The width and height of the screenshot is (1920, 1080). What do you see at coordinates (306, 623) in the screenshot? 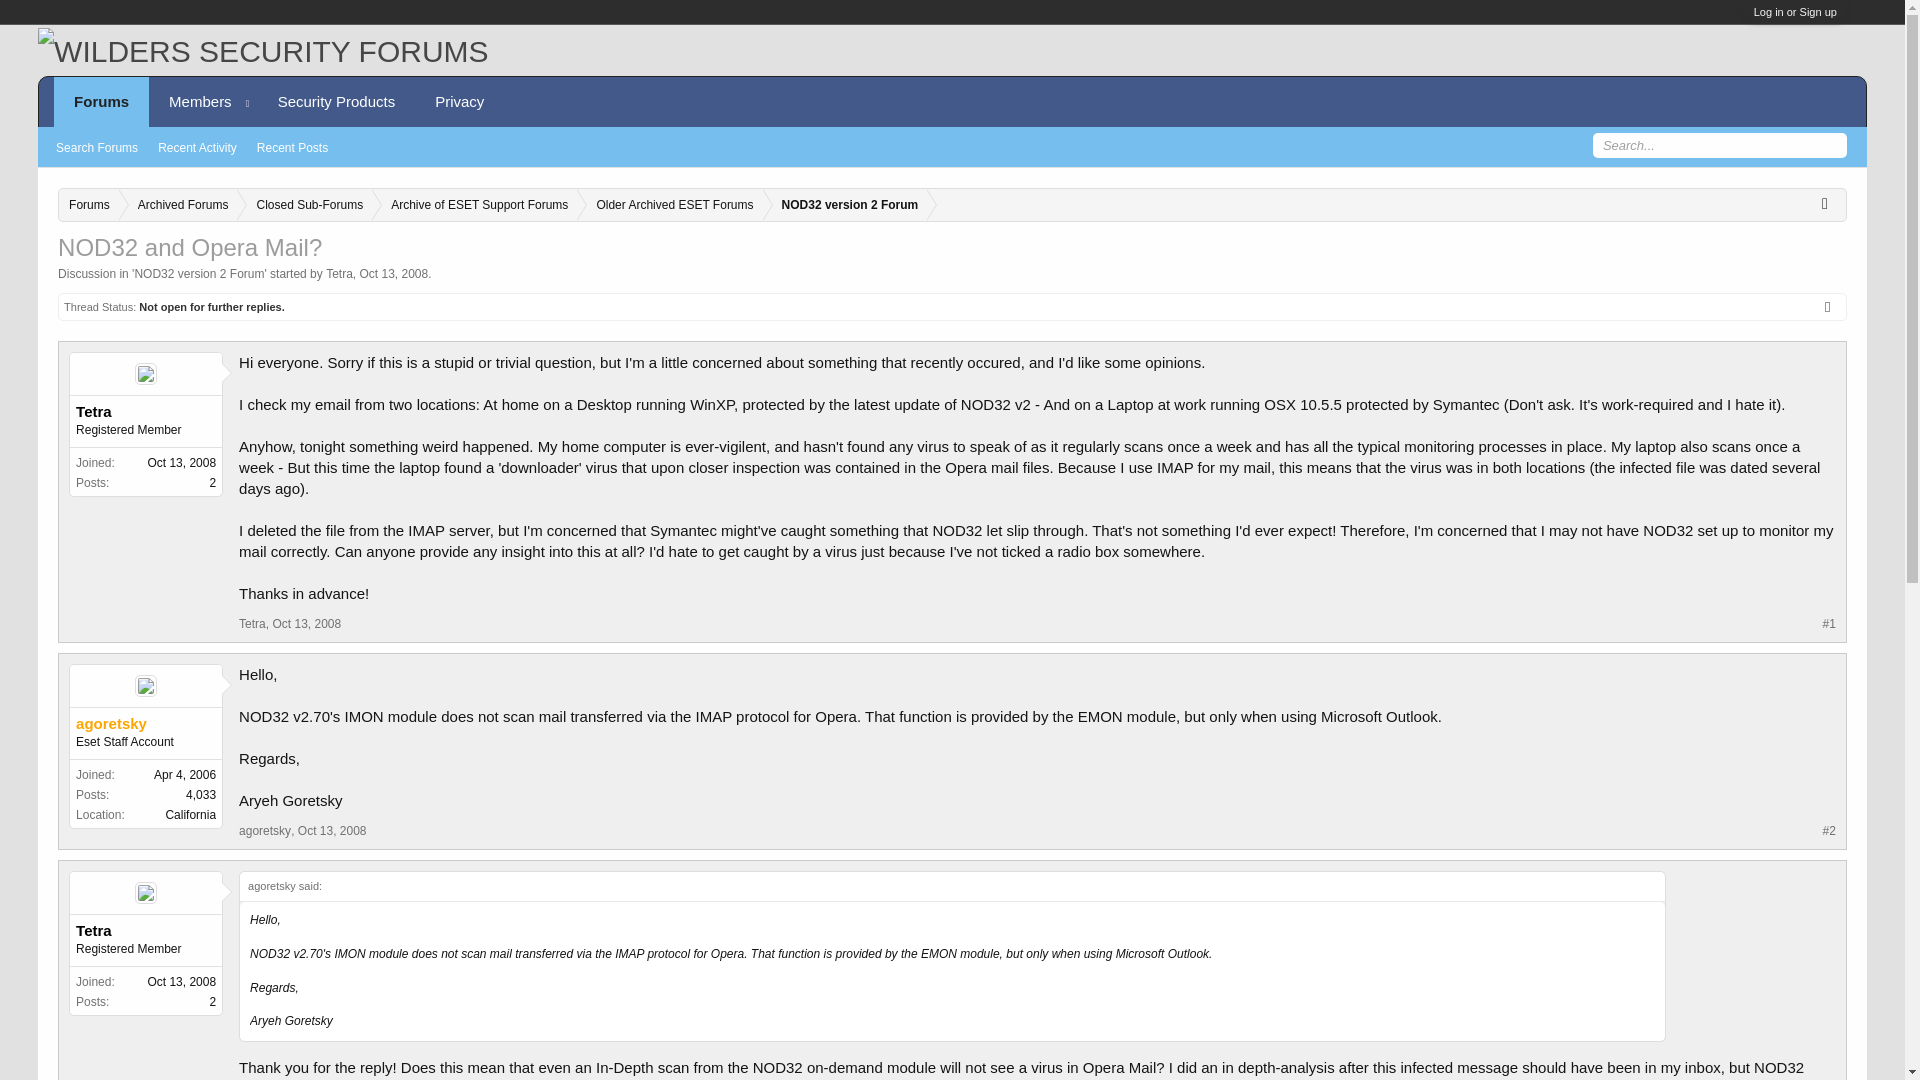
I see `Permalink` at bounding box center [306, 623].